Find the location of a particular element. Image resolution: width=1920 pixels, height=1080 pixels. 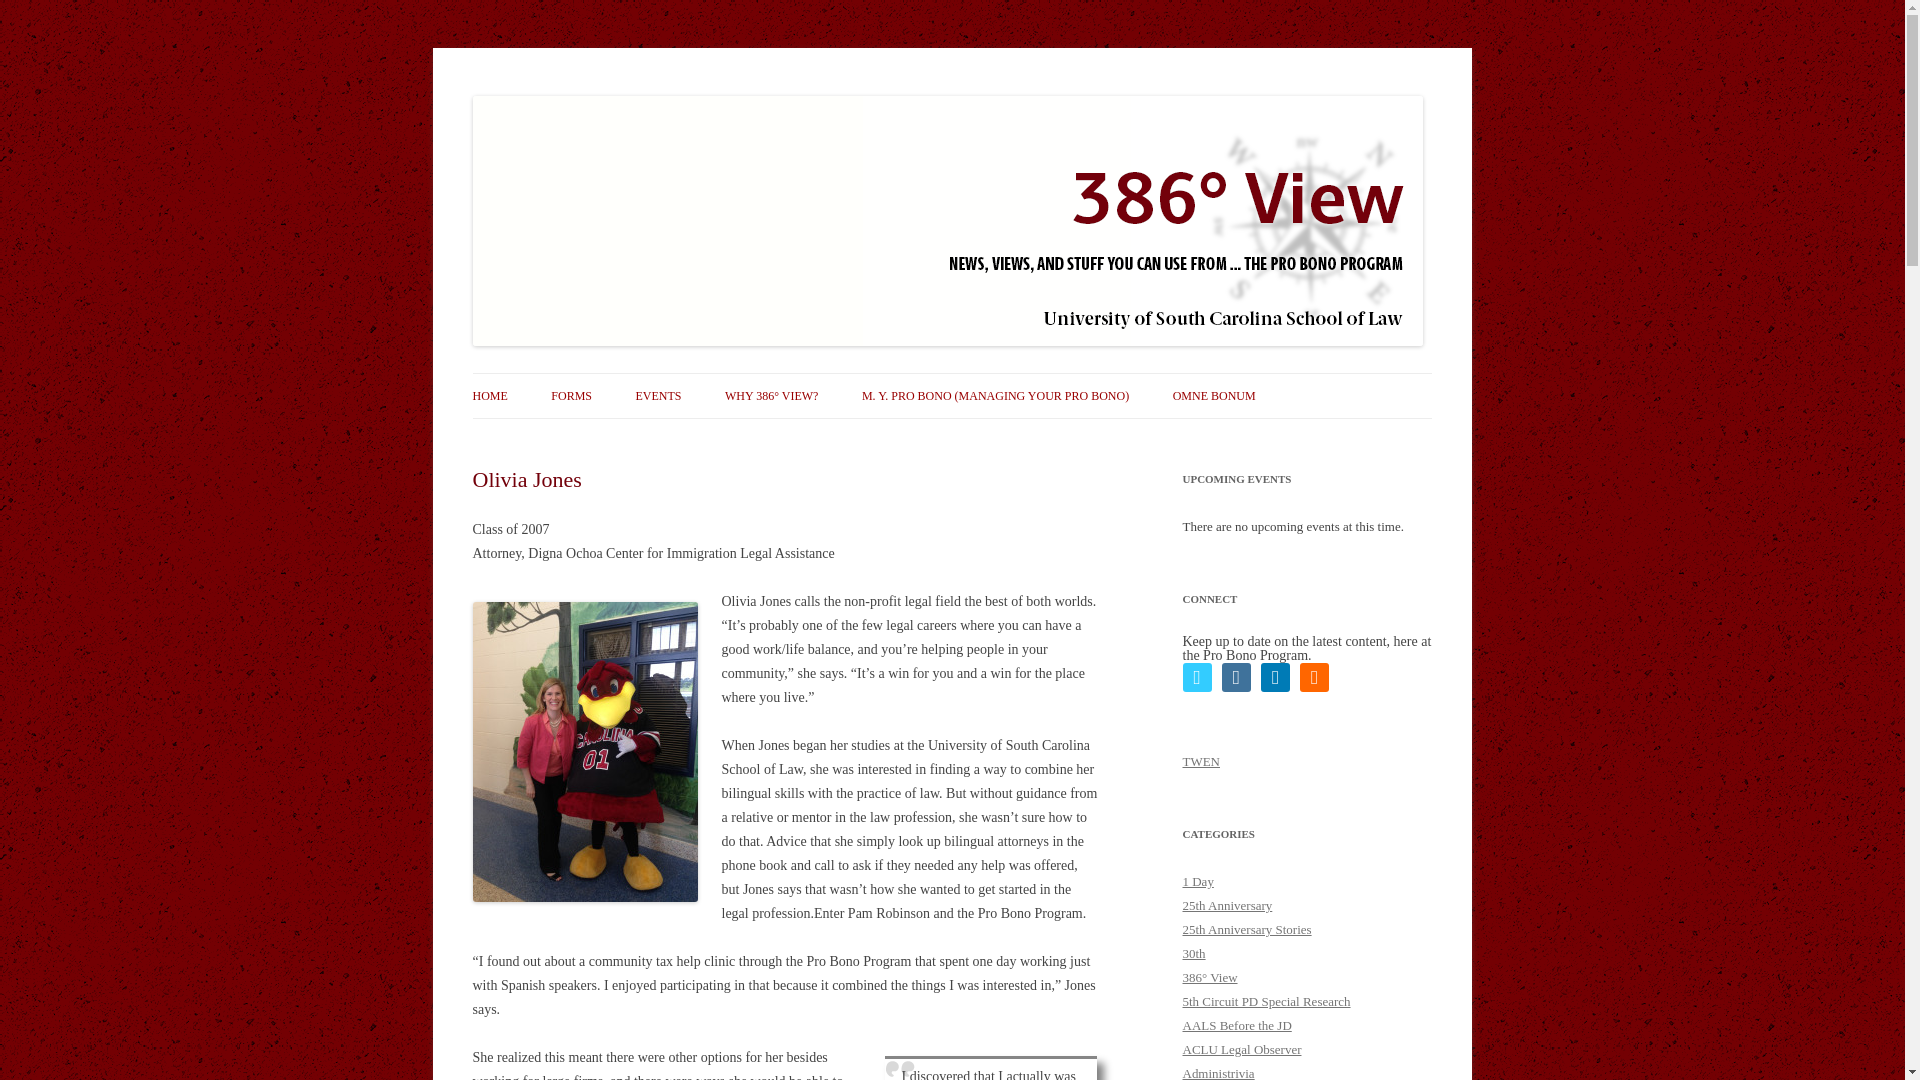

EVENTS is located at coordinates (658, 395).